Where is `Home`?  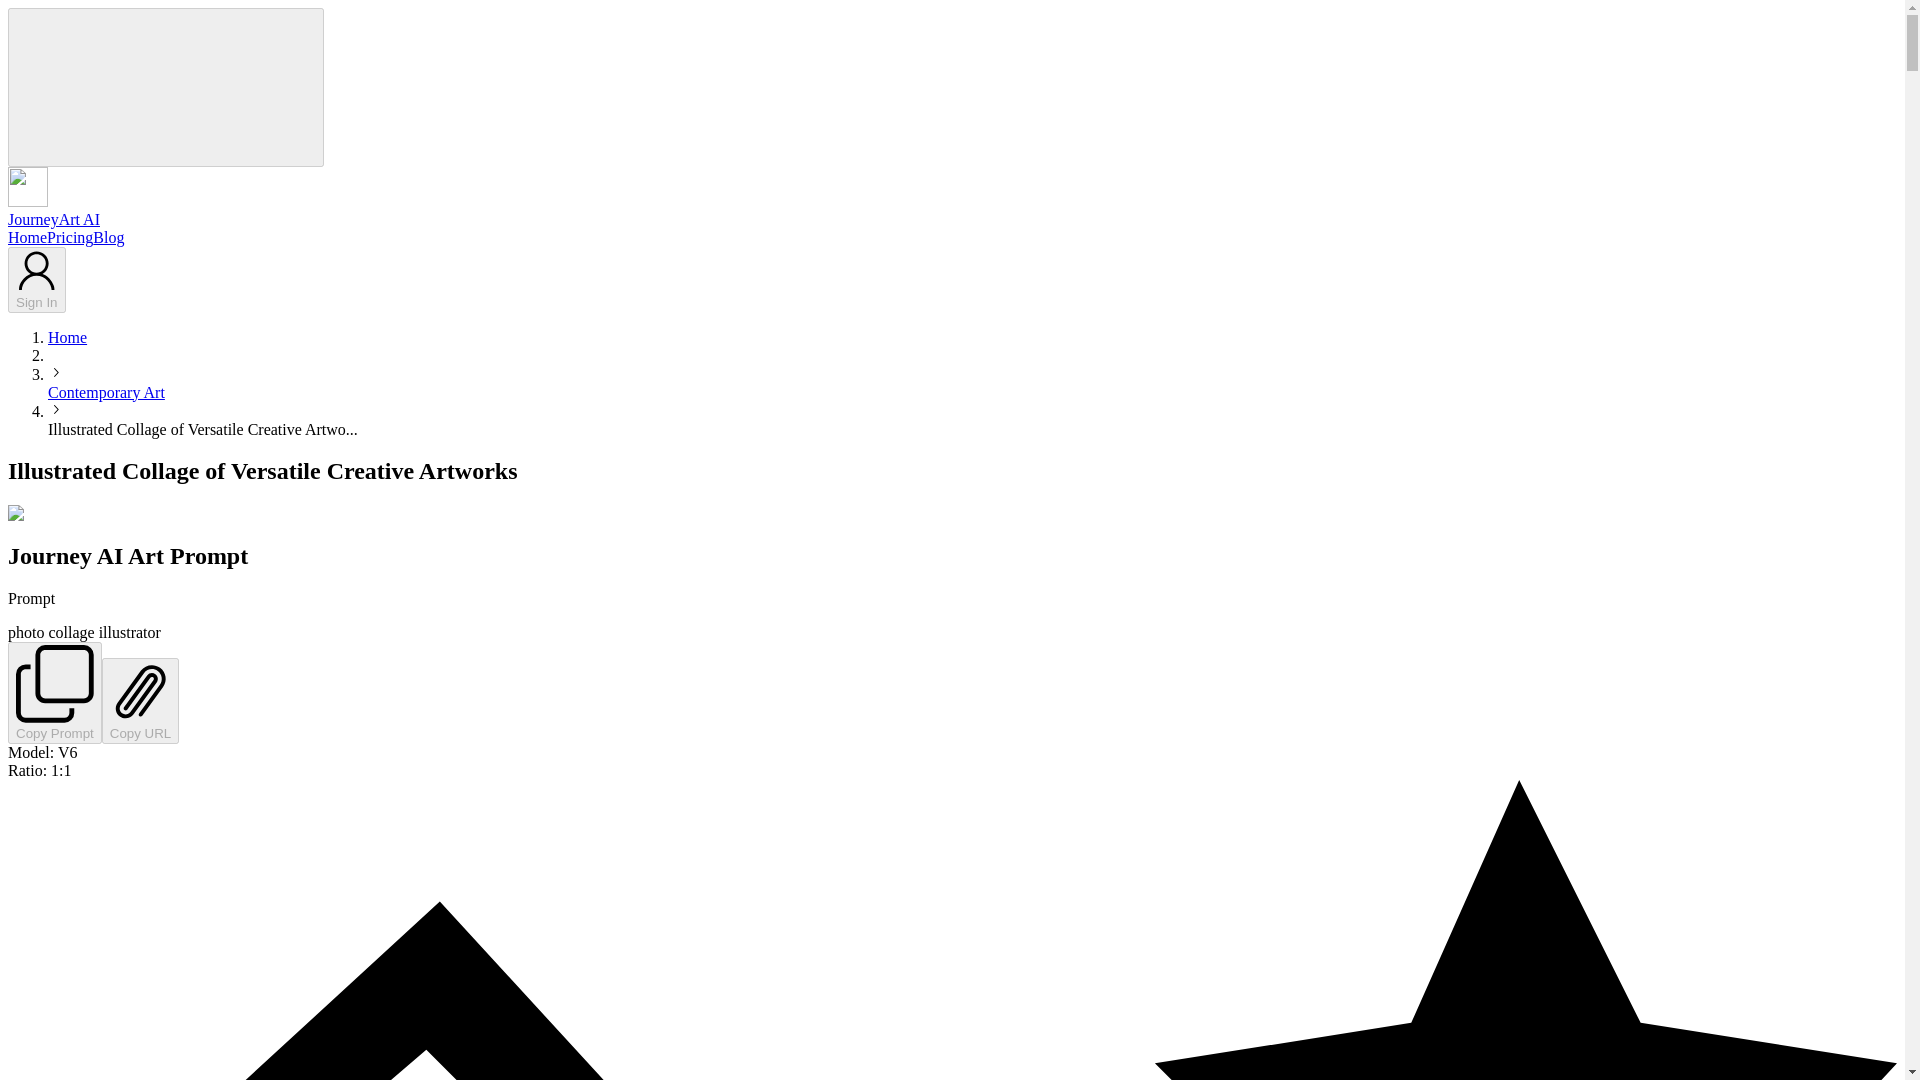
Home is located at coordinates (26, 237).